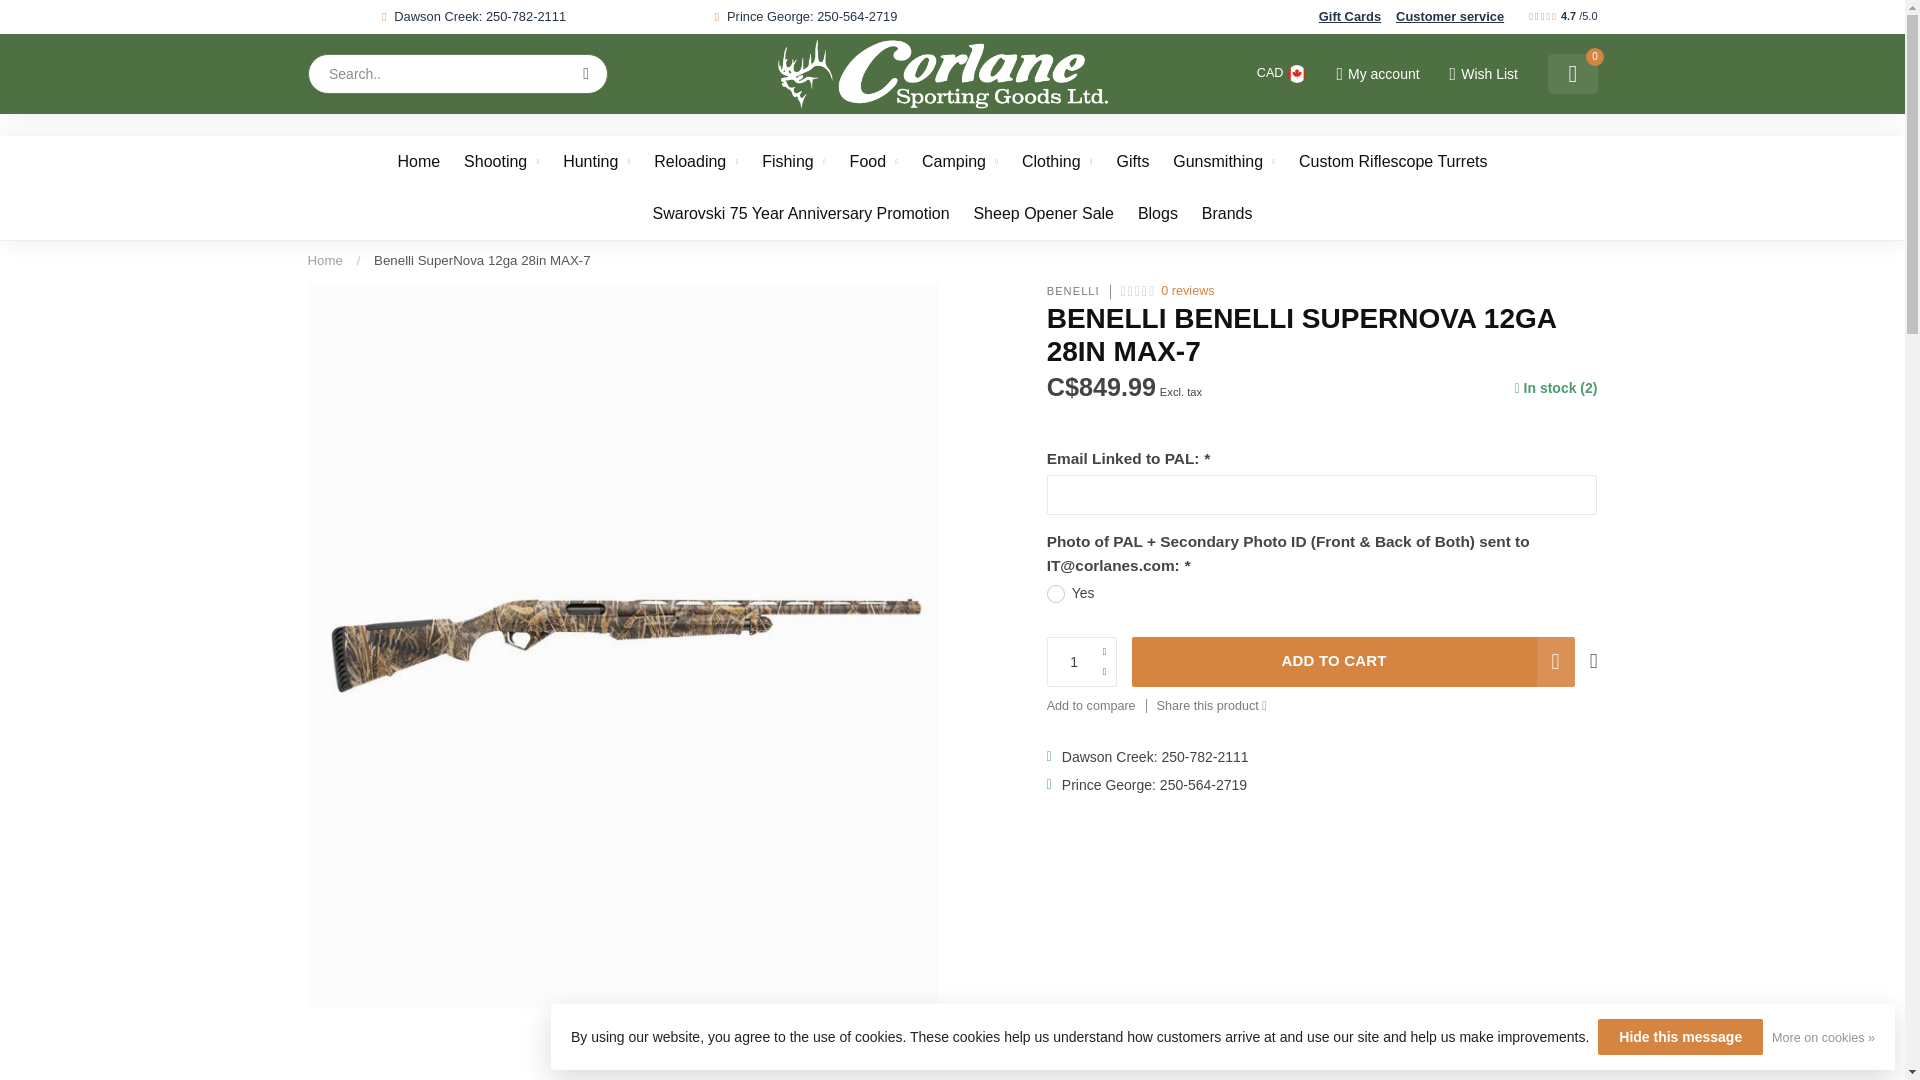 The width and height of the screenshot is (1920, 1080). I want to click on 1, so click(1082, 662).